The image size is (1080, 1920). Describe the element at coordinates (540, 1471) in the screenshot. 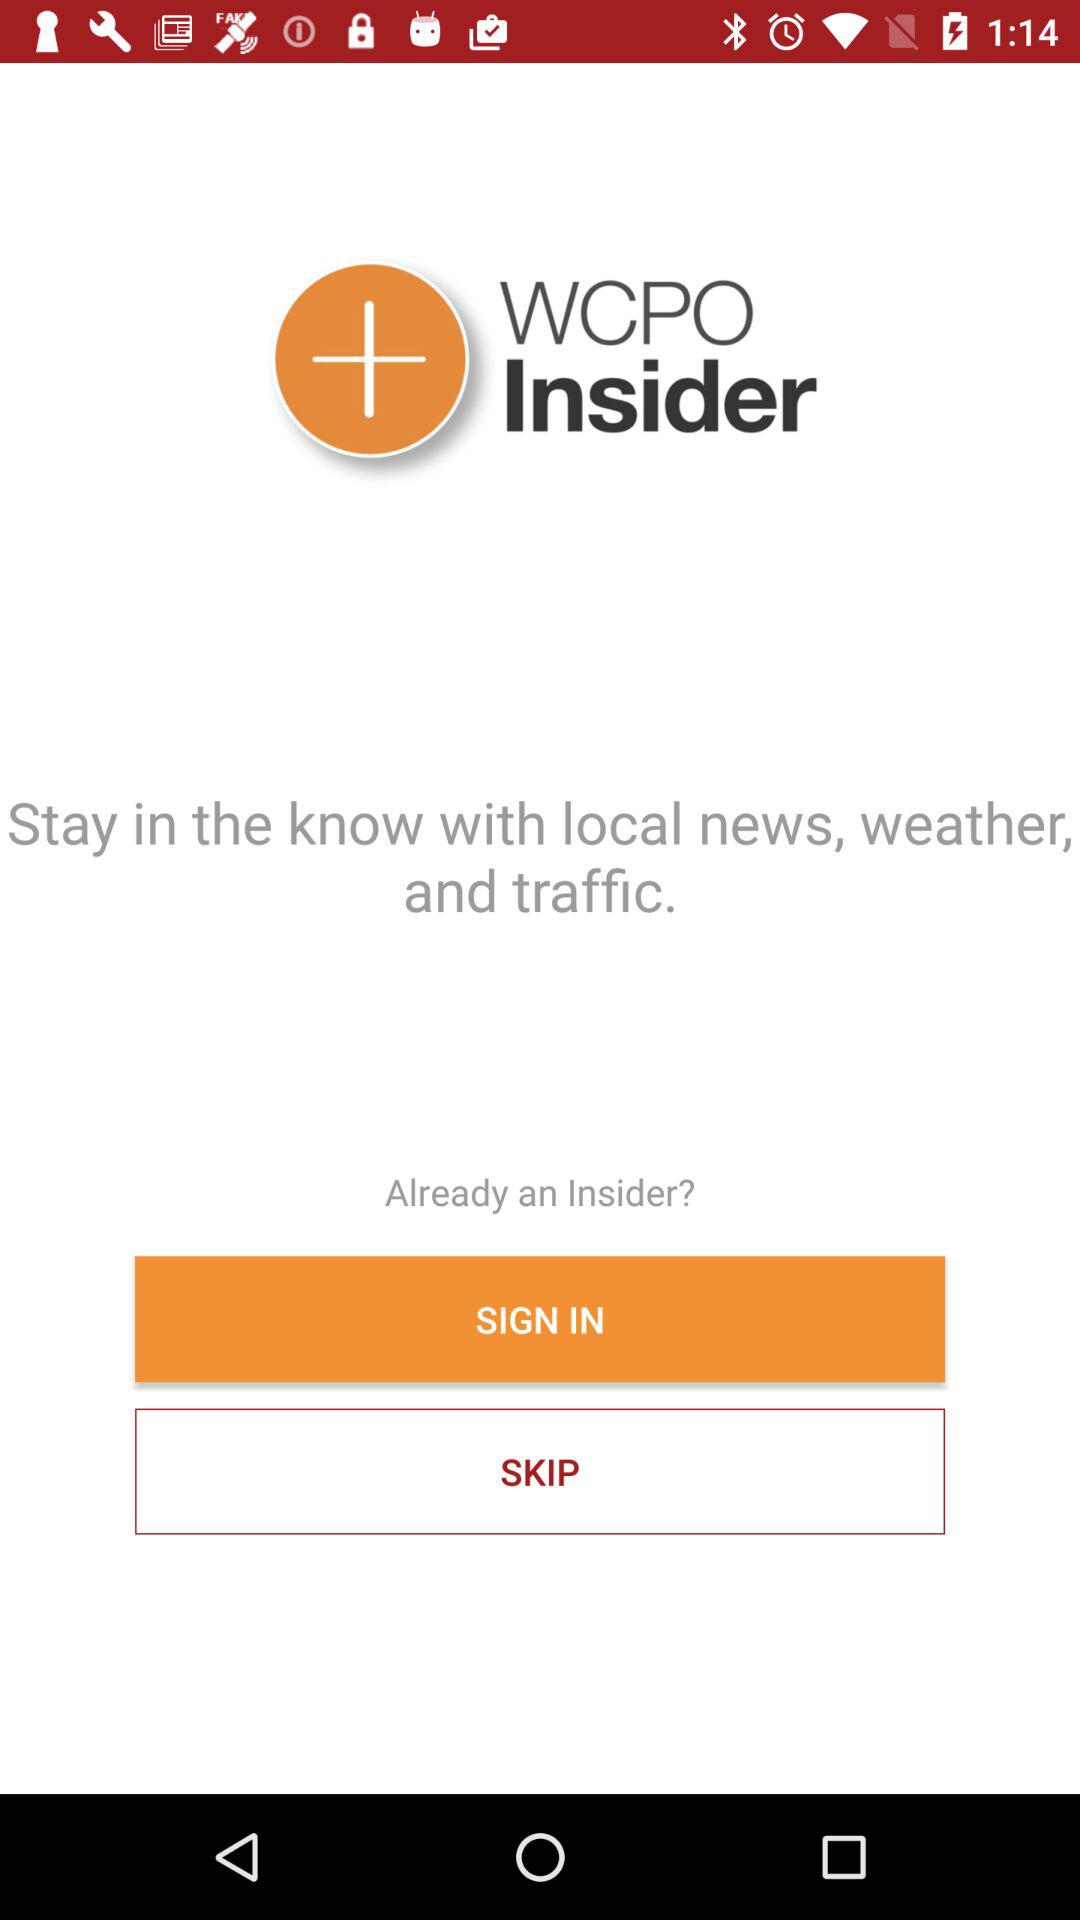

I see `click skip icon` at that location.